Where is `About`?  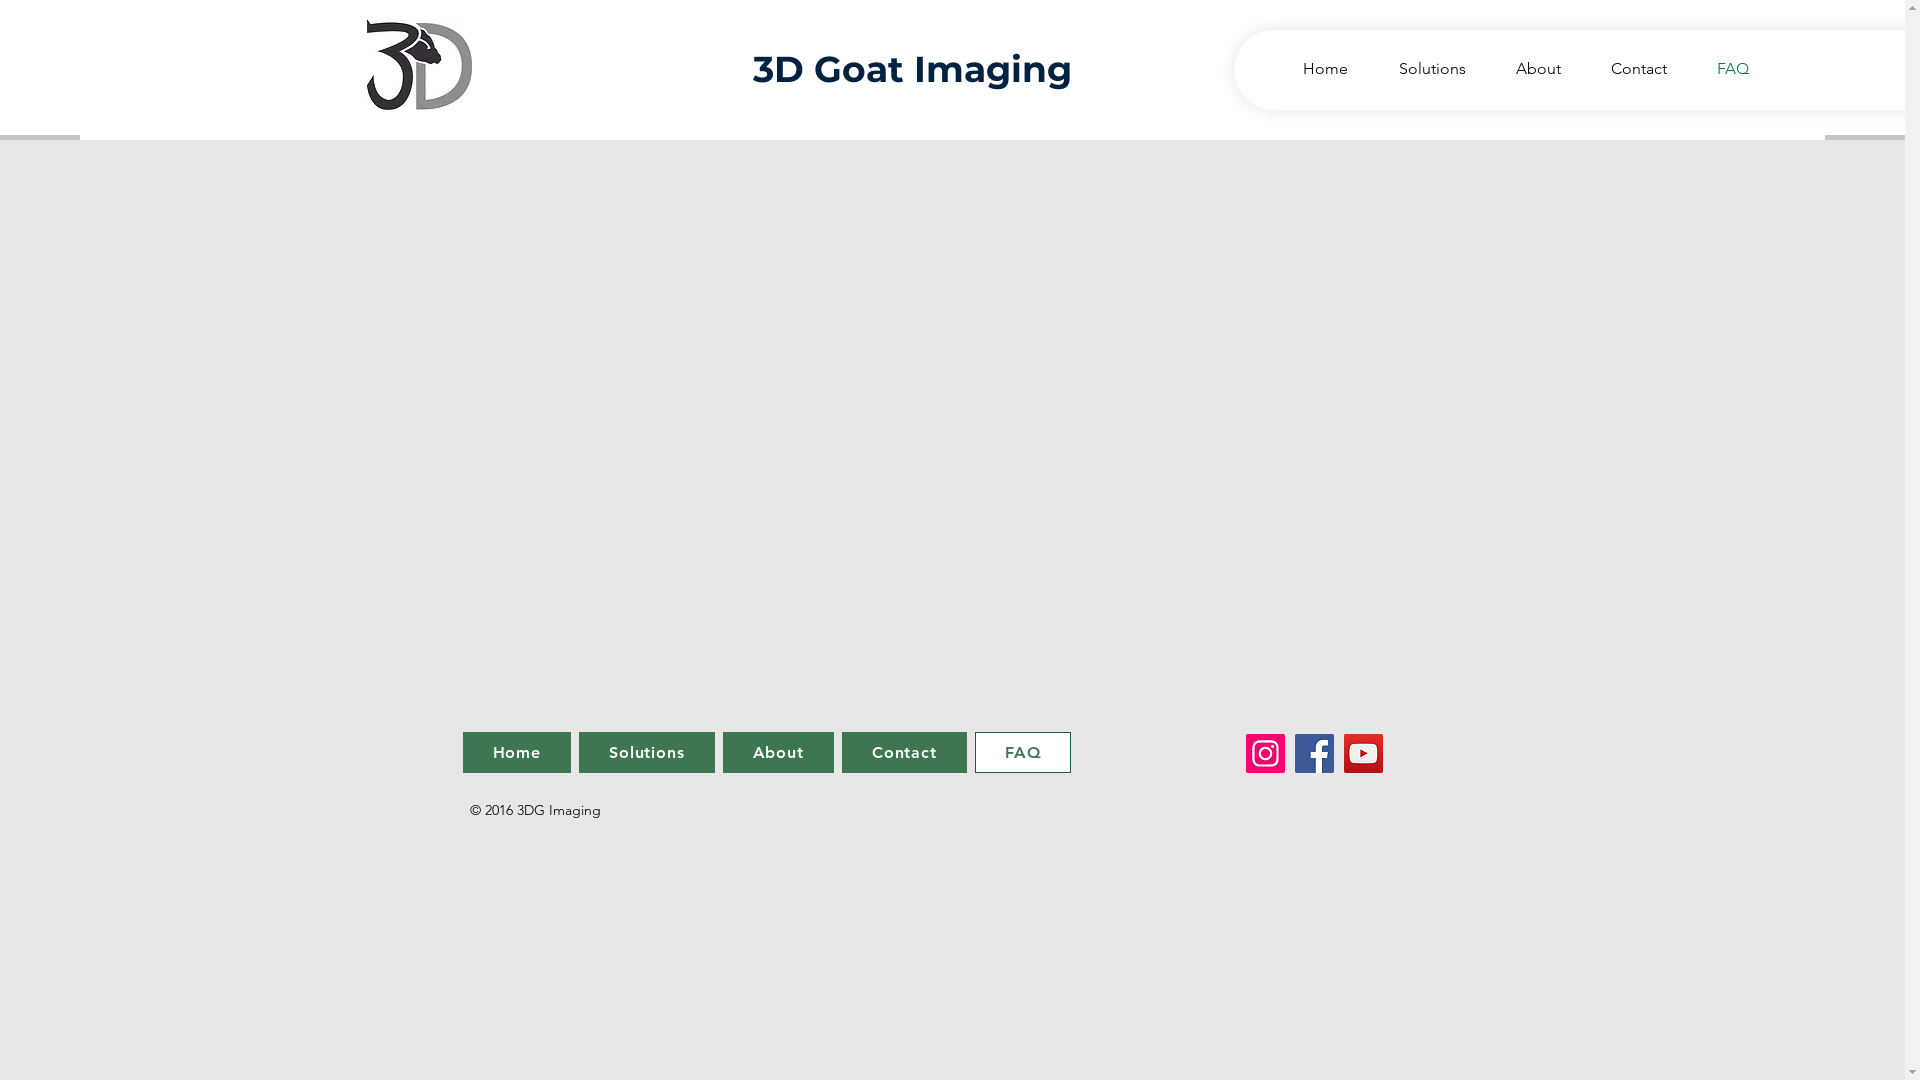 About is located at coordinates (1528, 68).